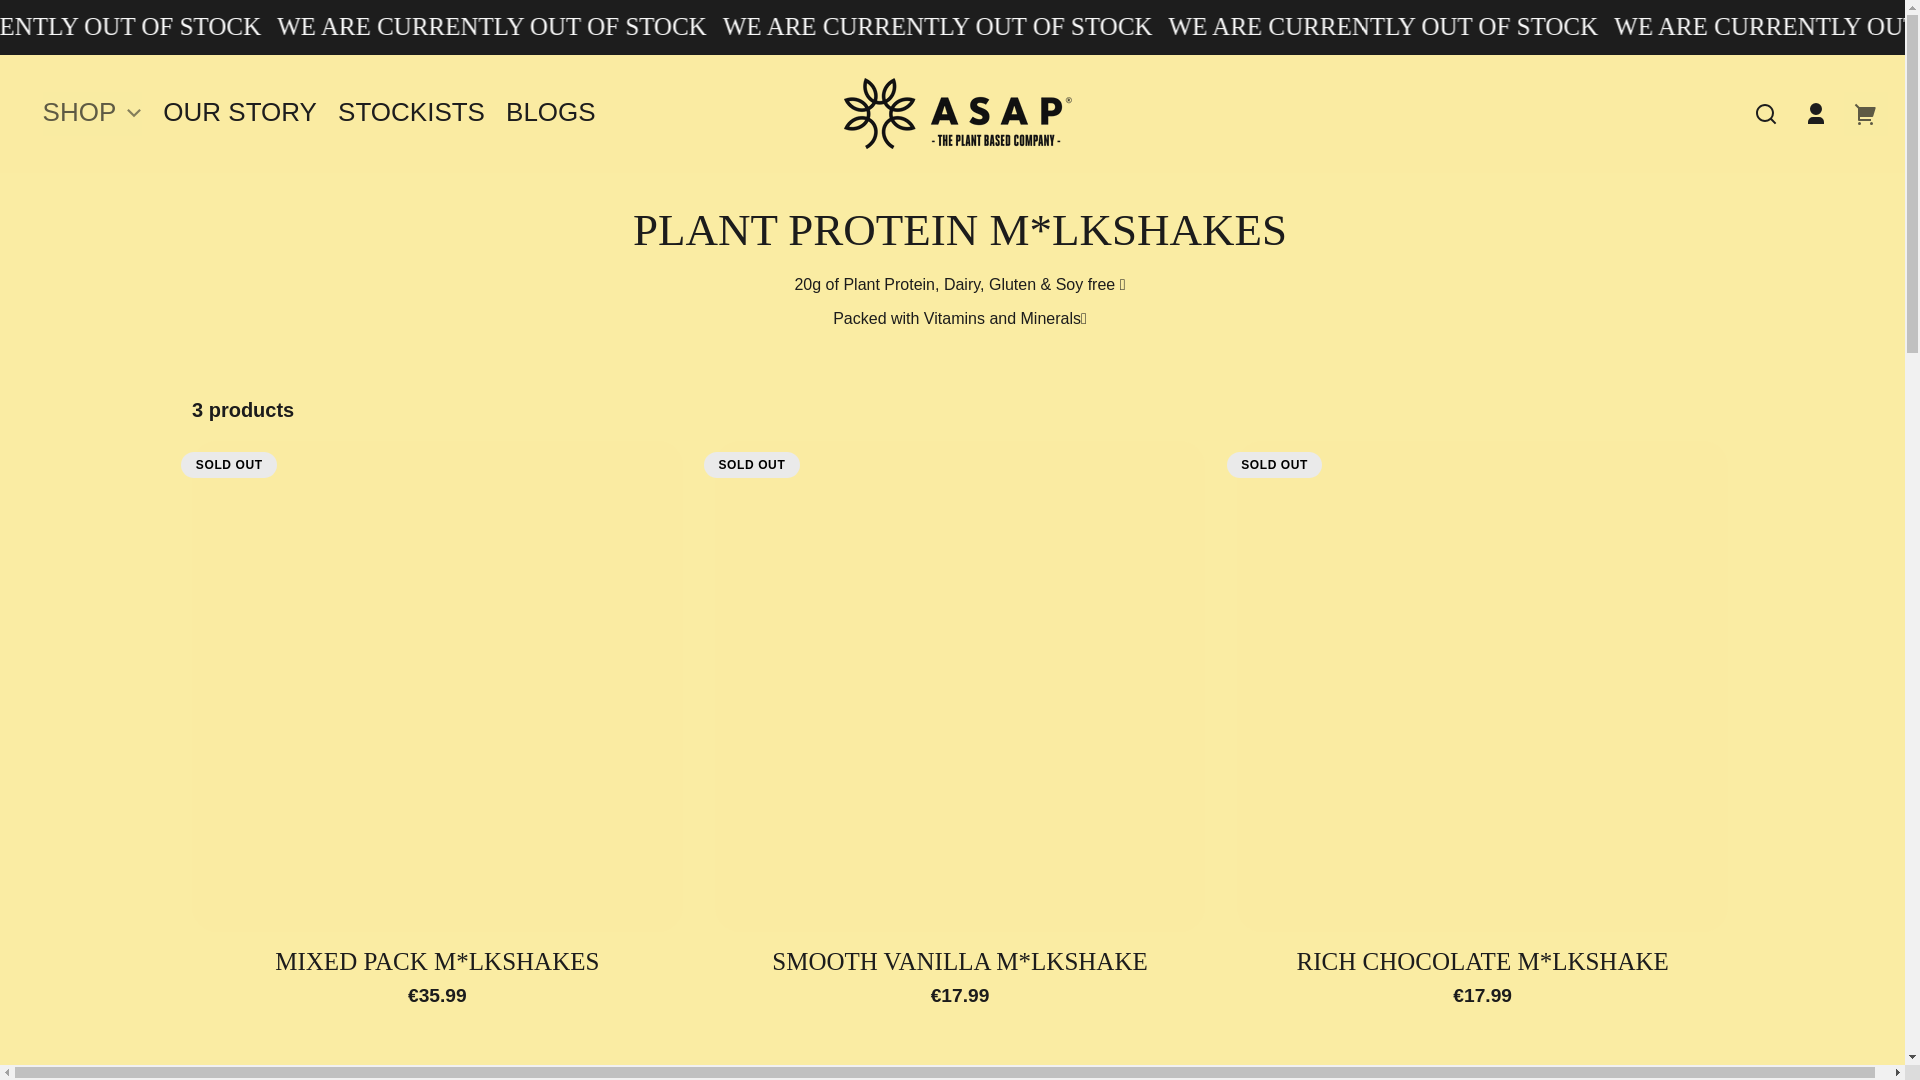  I want to click on BLOGS, so click(550, 114).